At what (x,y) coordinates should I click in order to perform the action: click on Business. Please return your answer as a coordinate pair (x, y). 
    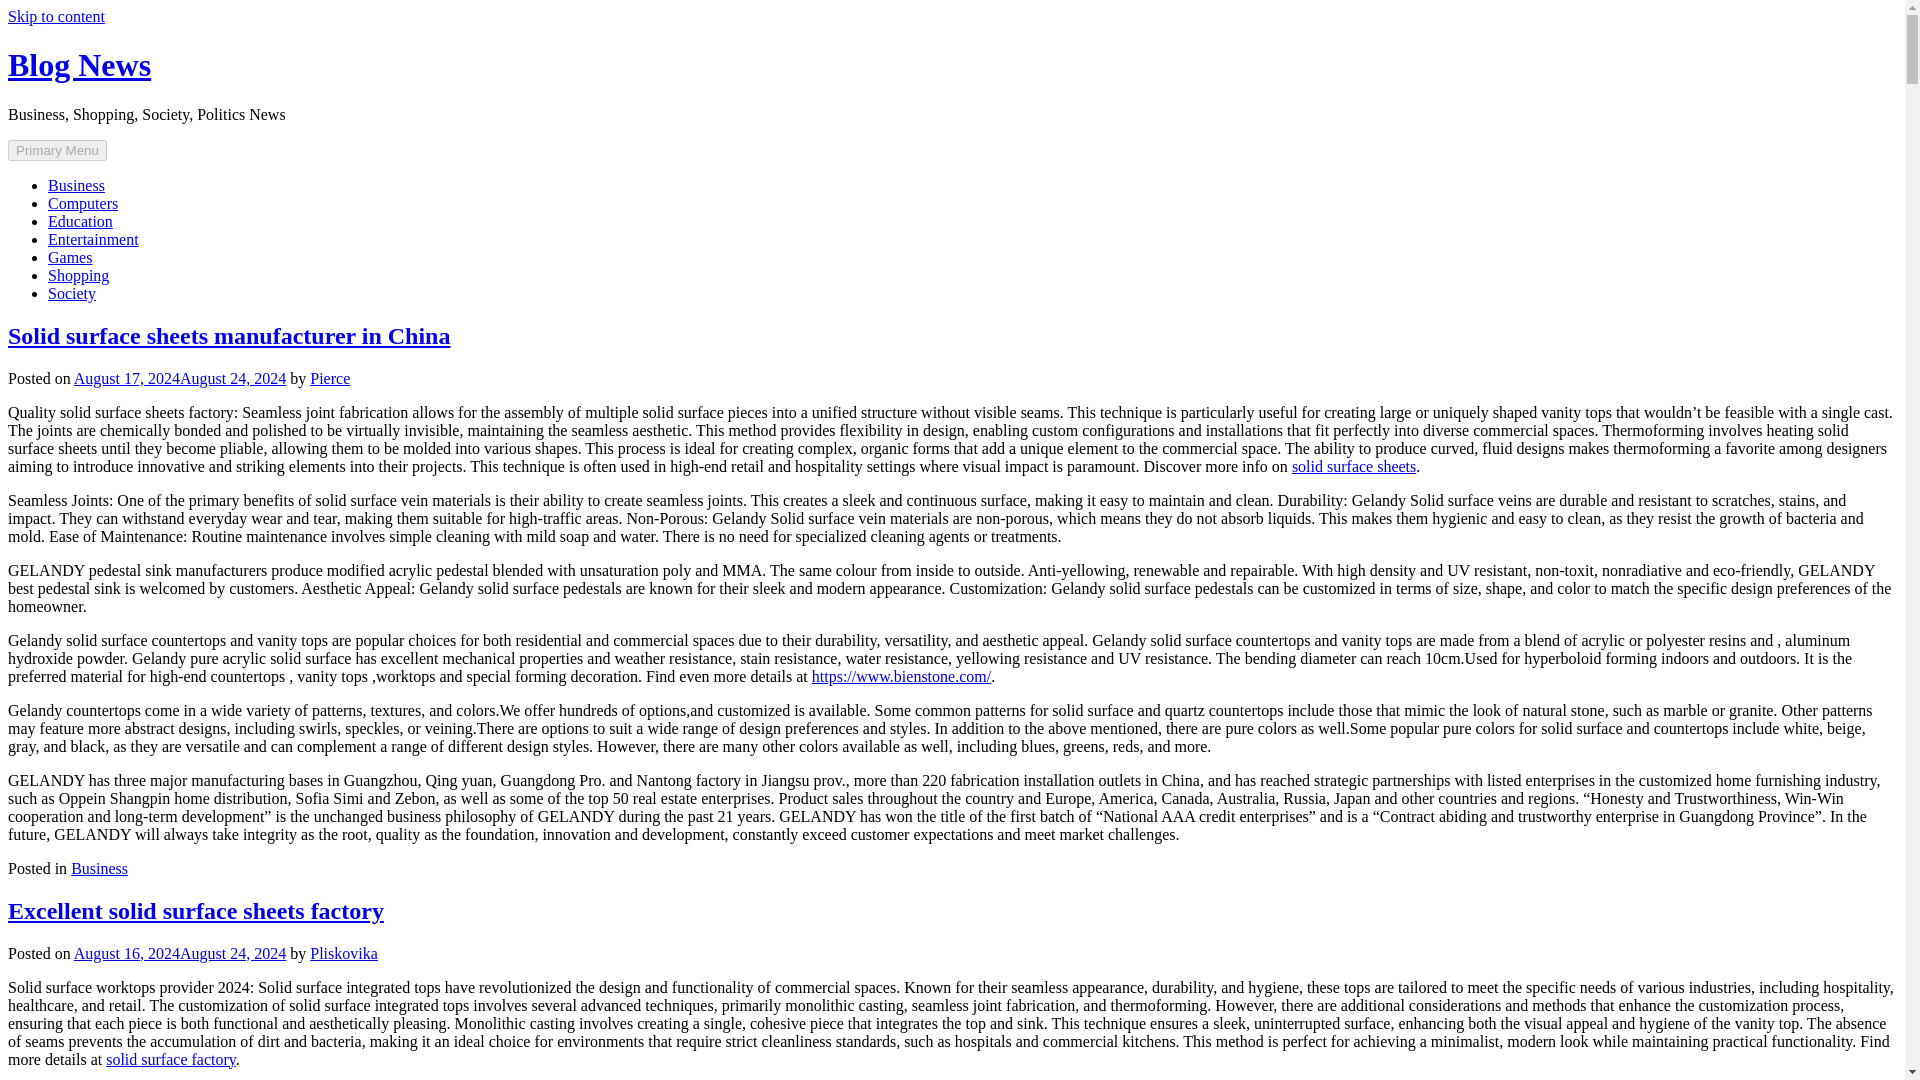
    Looking at the image, I should click on (76, 186).